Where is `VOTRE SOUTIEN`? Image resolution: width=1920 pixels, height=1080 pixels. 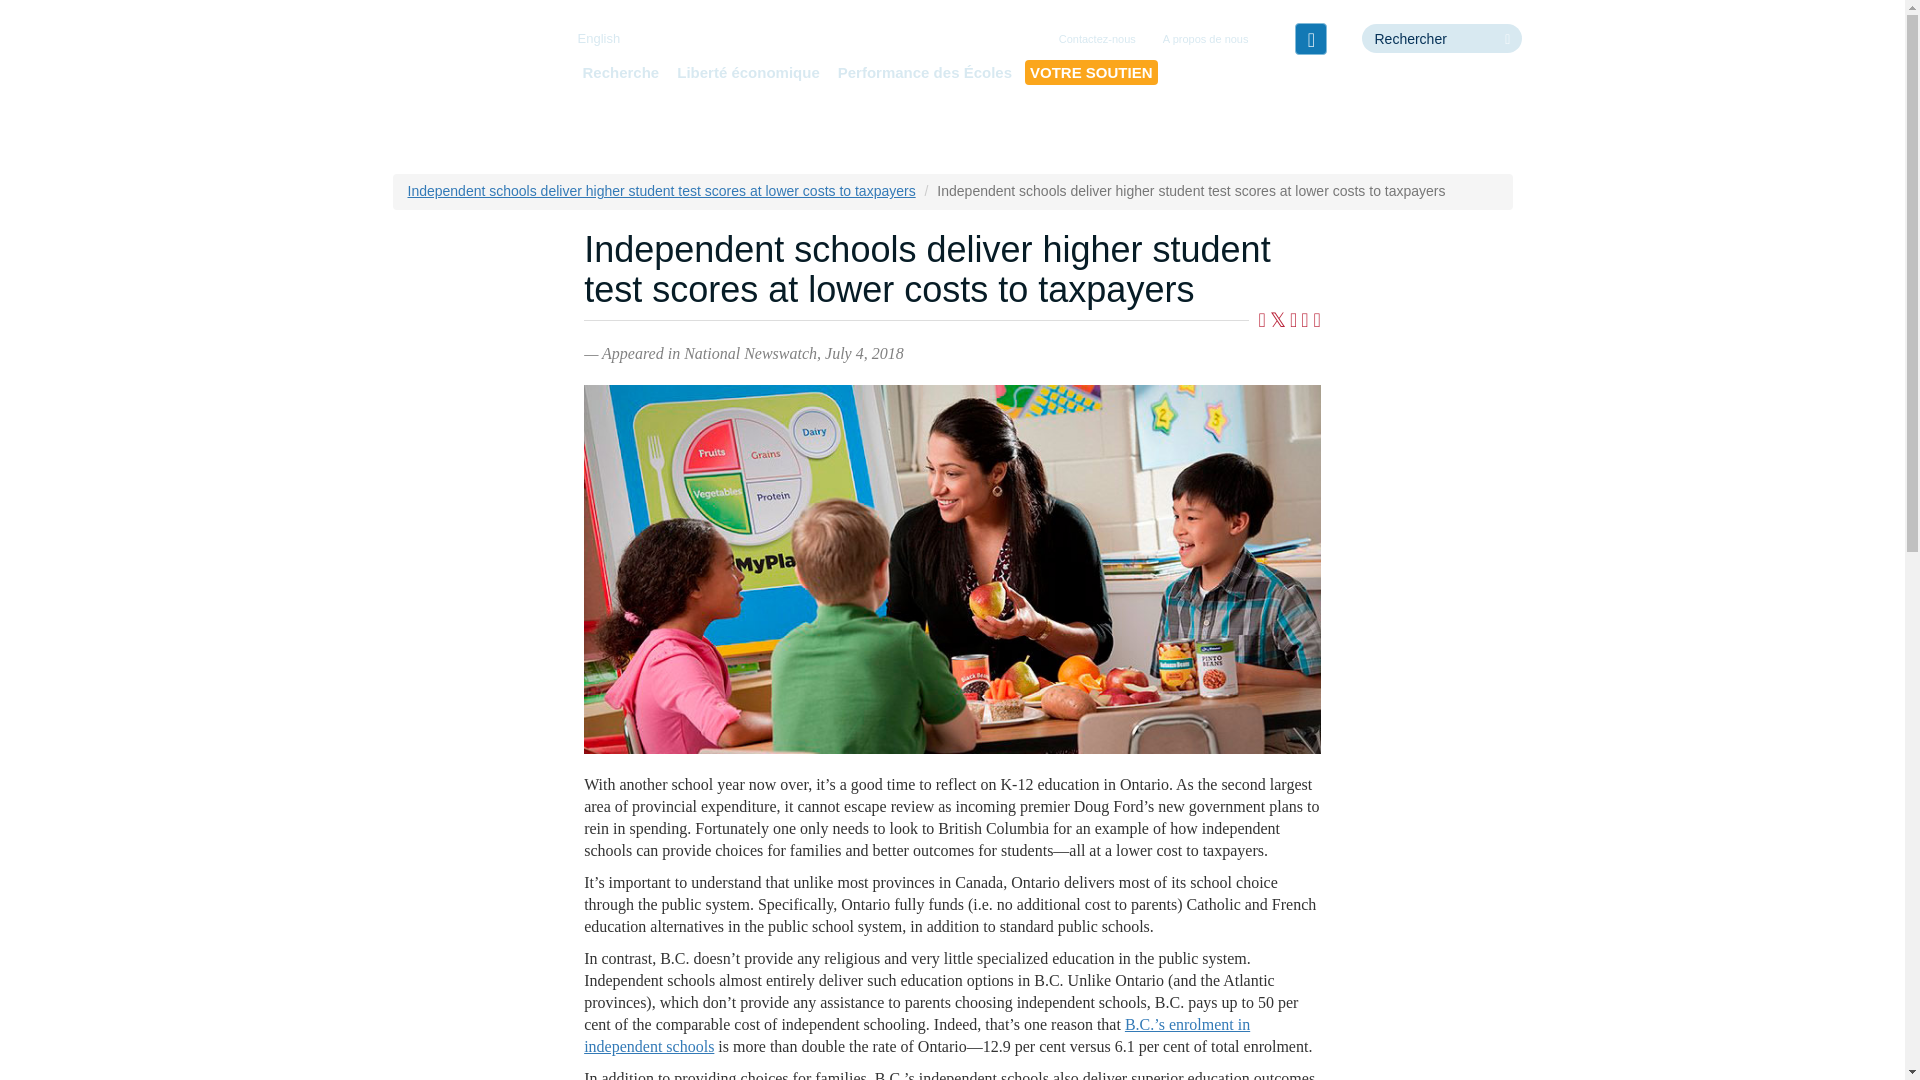 VOTRE SOUTIEN is located at coordinates (1091, 72).